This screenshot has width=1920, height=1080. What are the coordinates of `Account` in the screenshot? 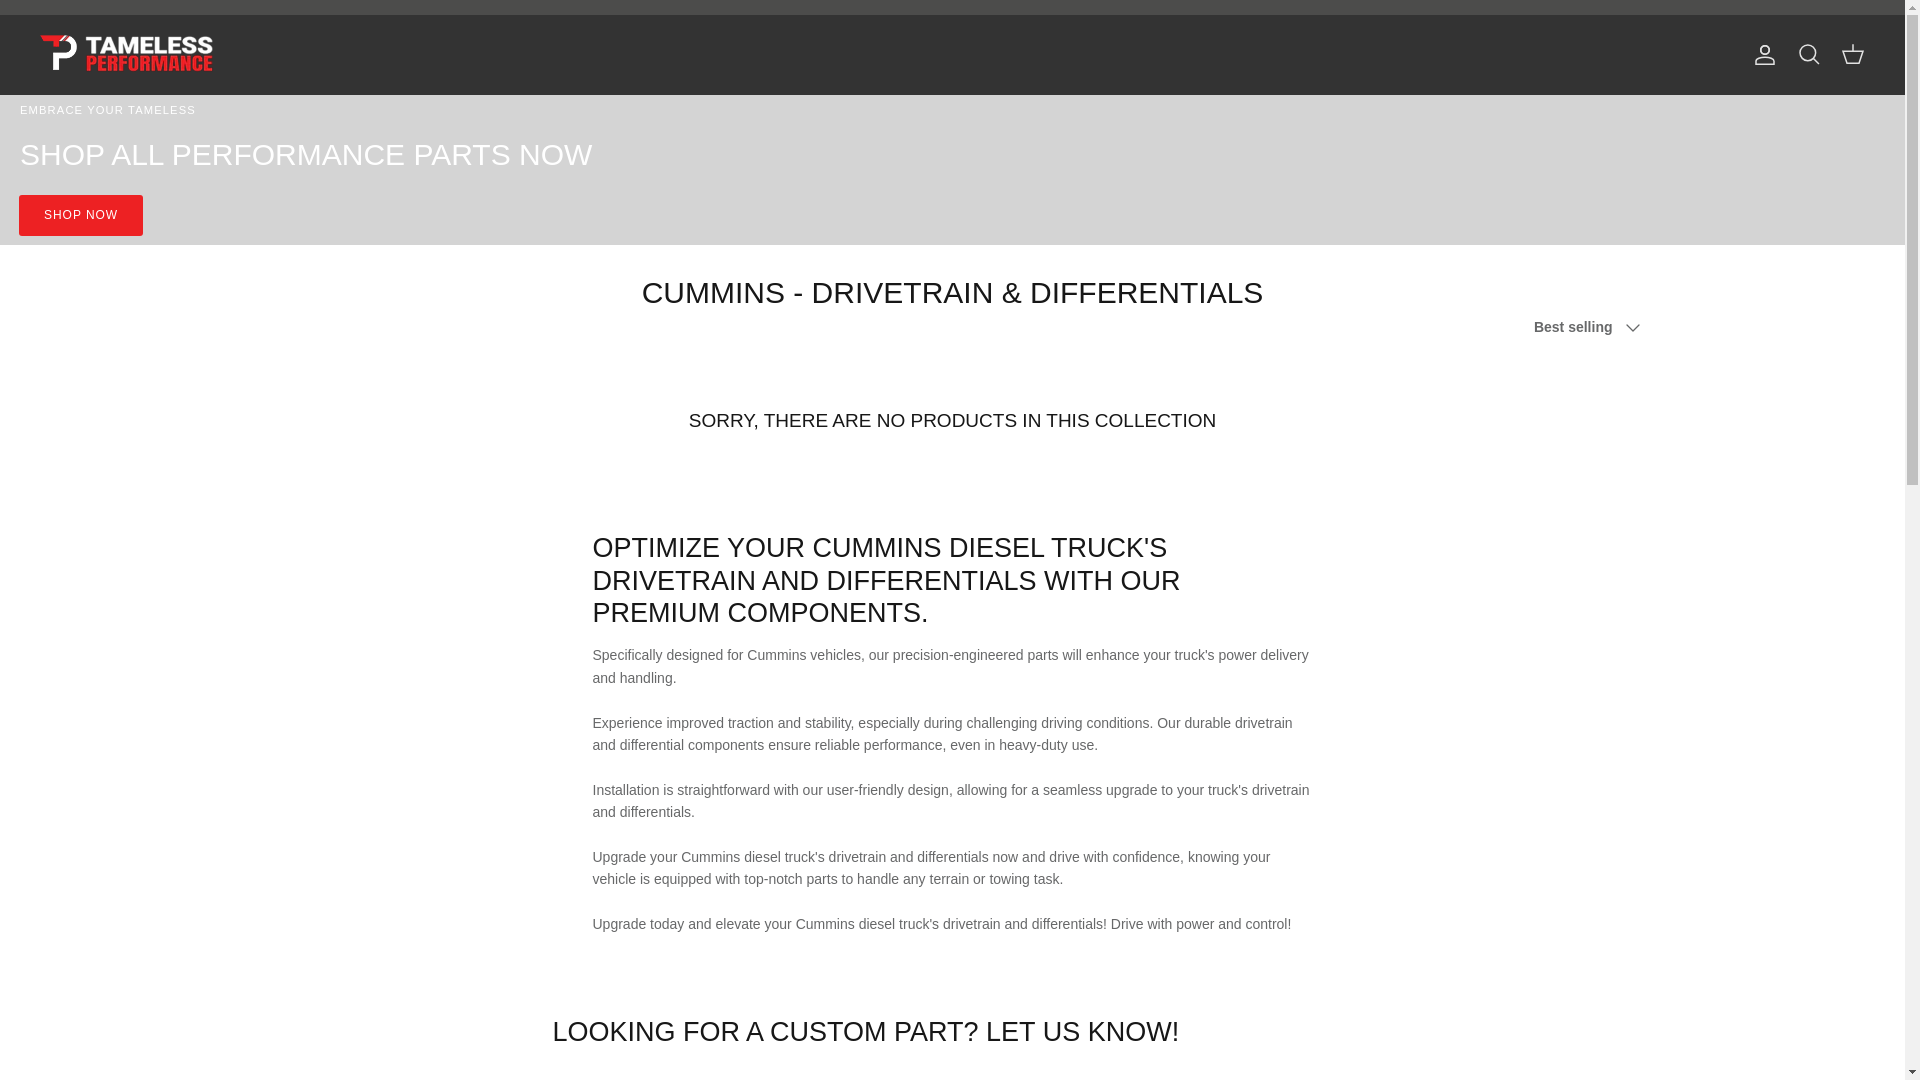 It's located at (1761, 54).